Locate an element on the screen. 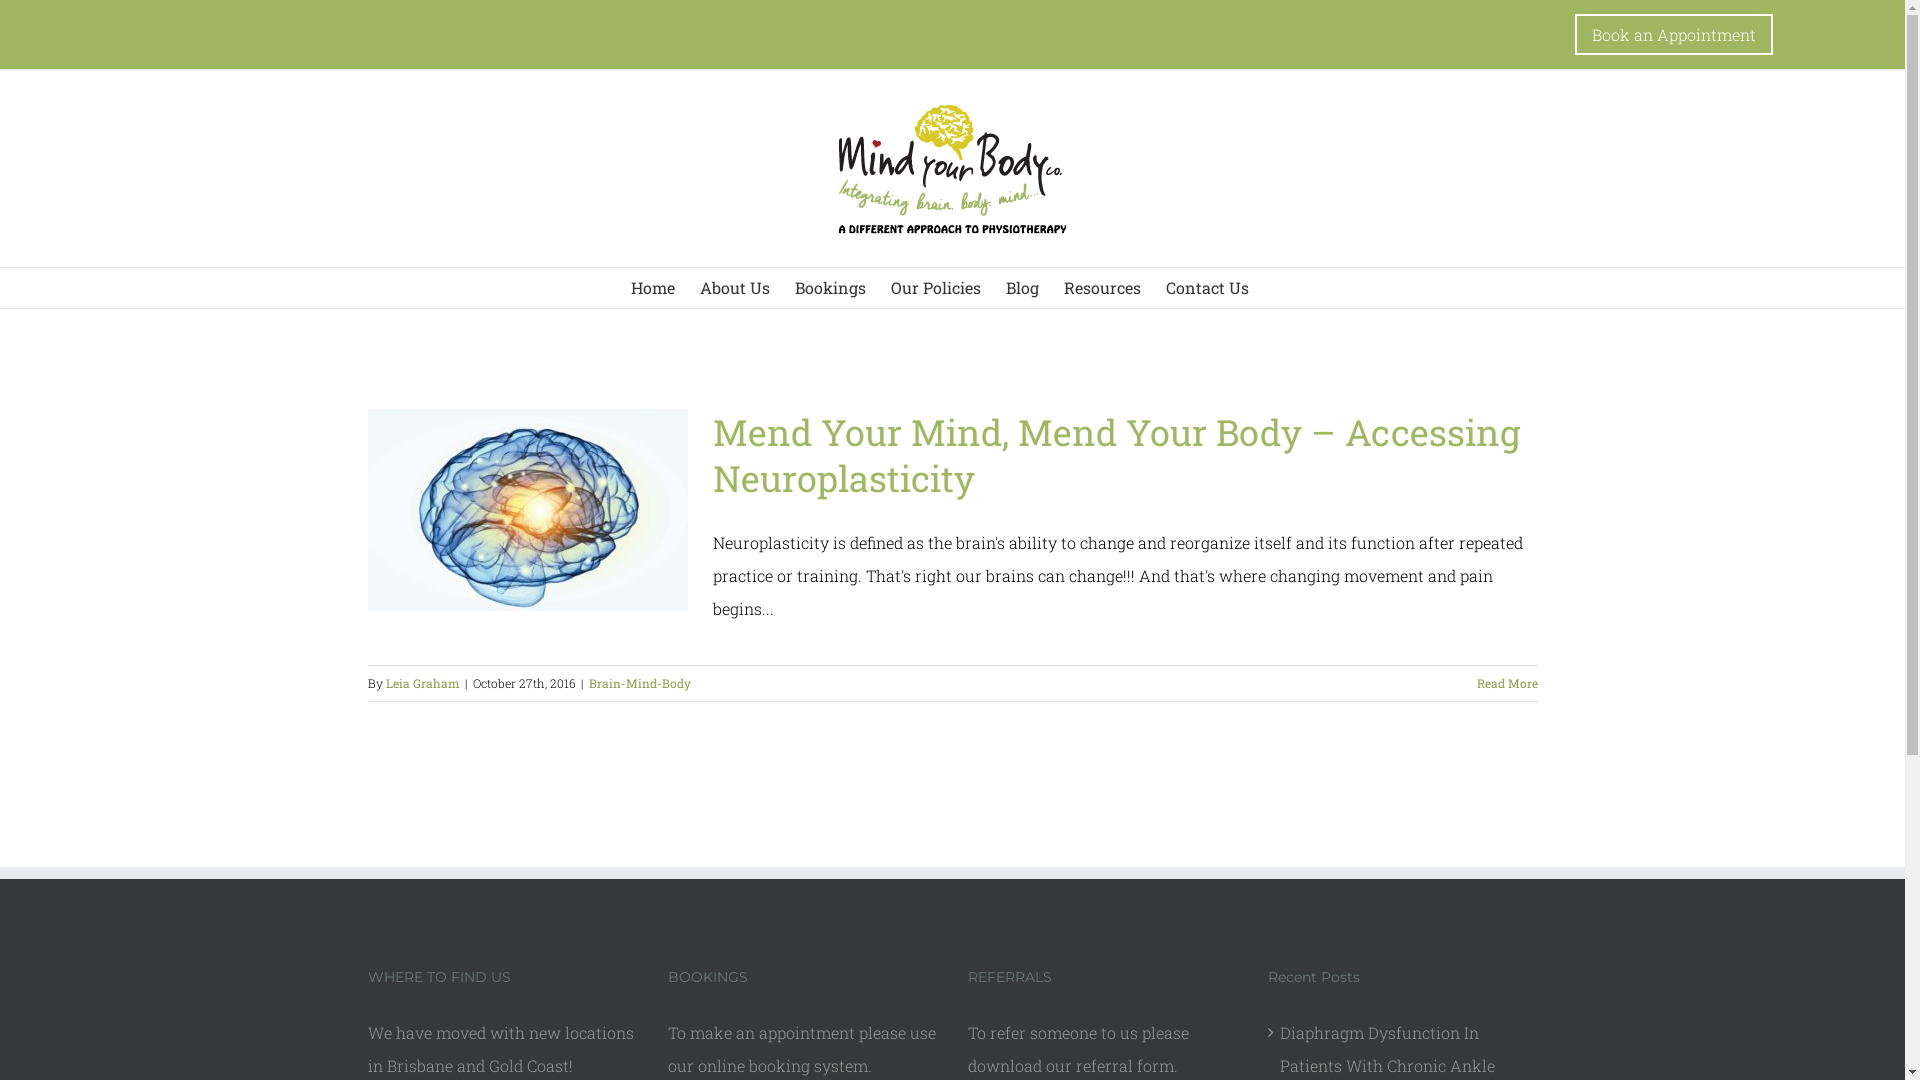 This screenshot has width=1920, height=1080. Leia Graham is located at coordinates (423, 683).